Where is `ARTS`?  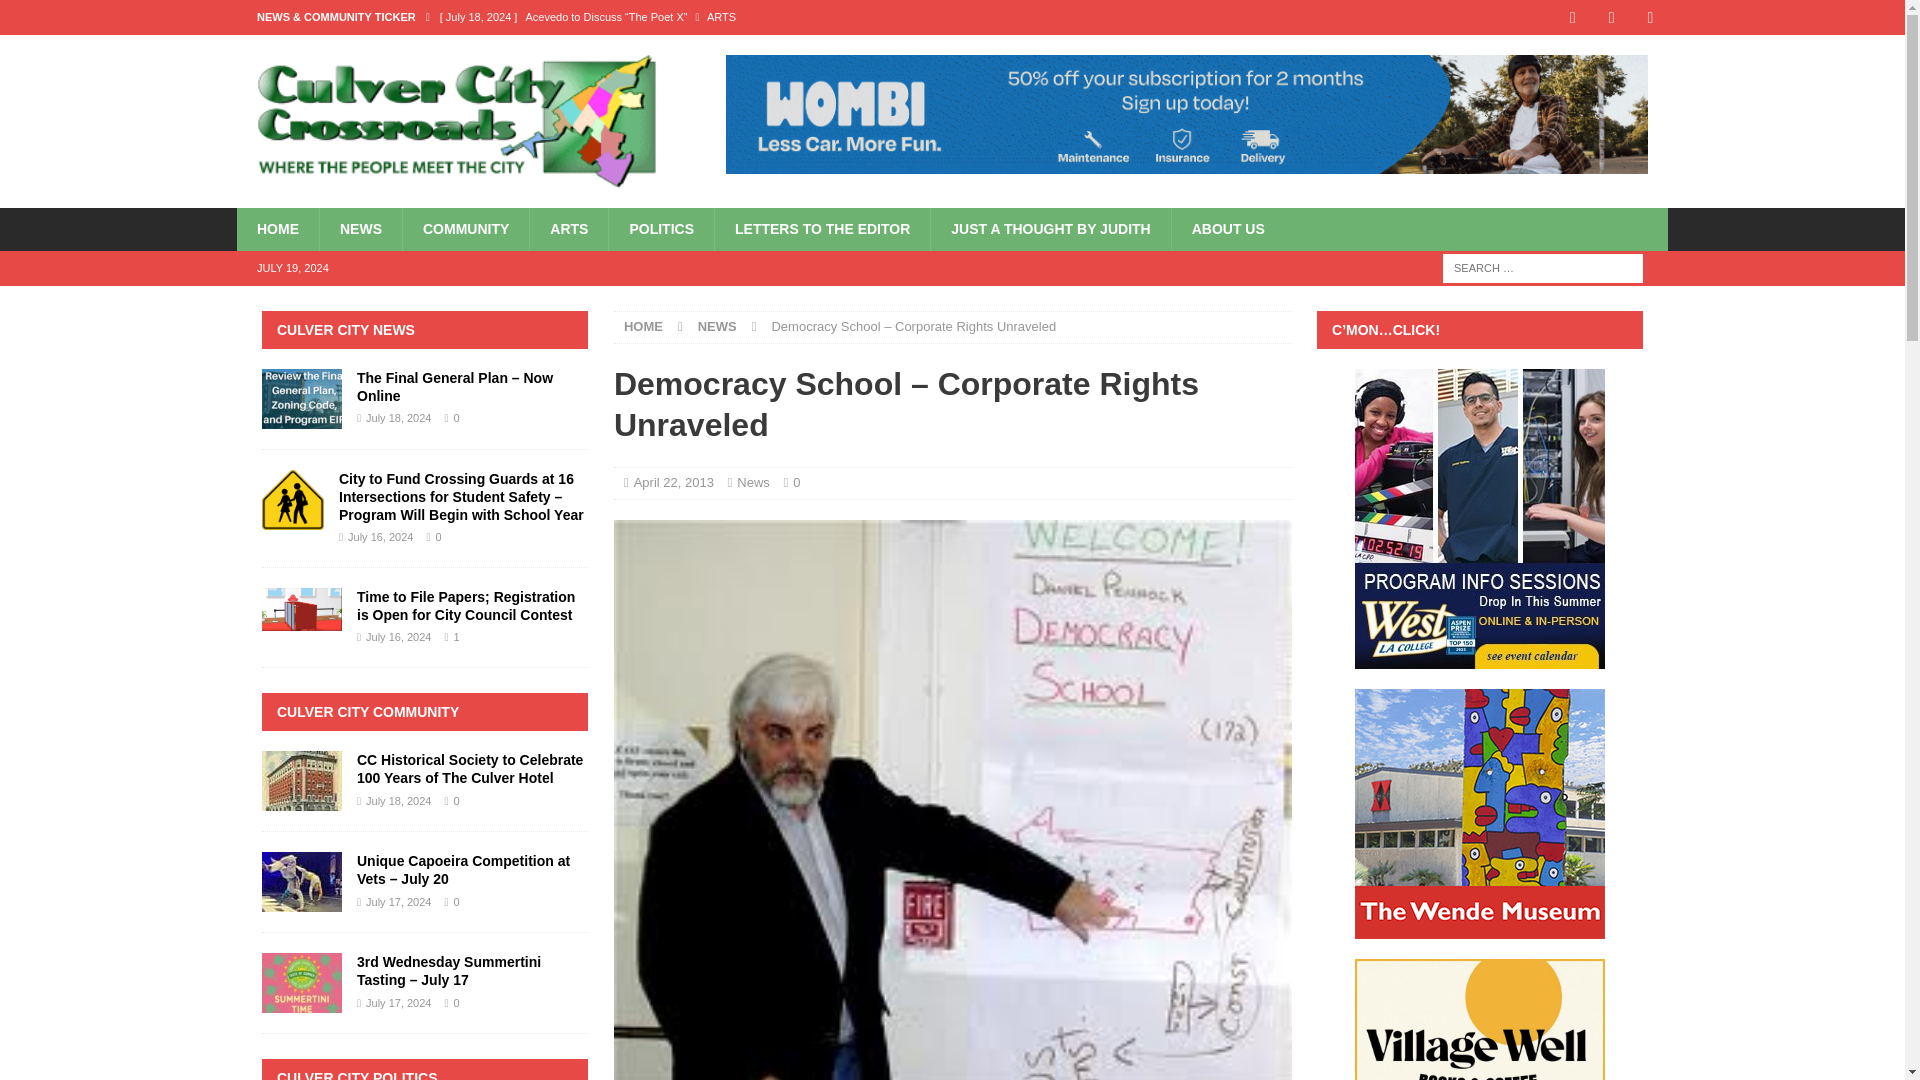 ARTS is located at coordinates (568, 228).